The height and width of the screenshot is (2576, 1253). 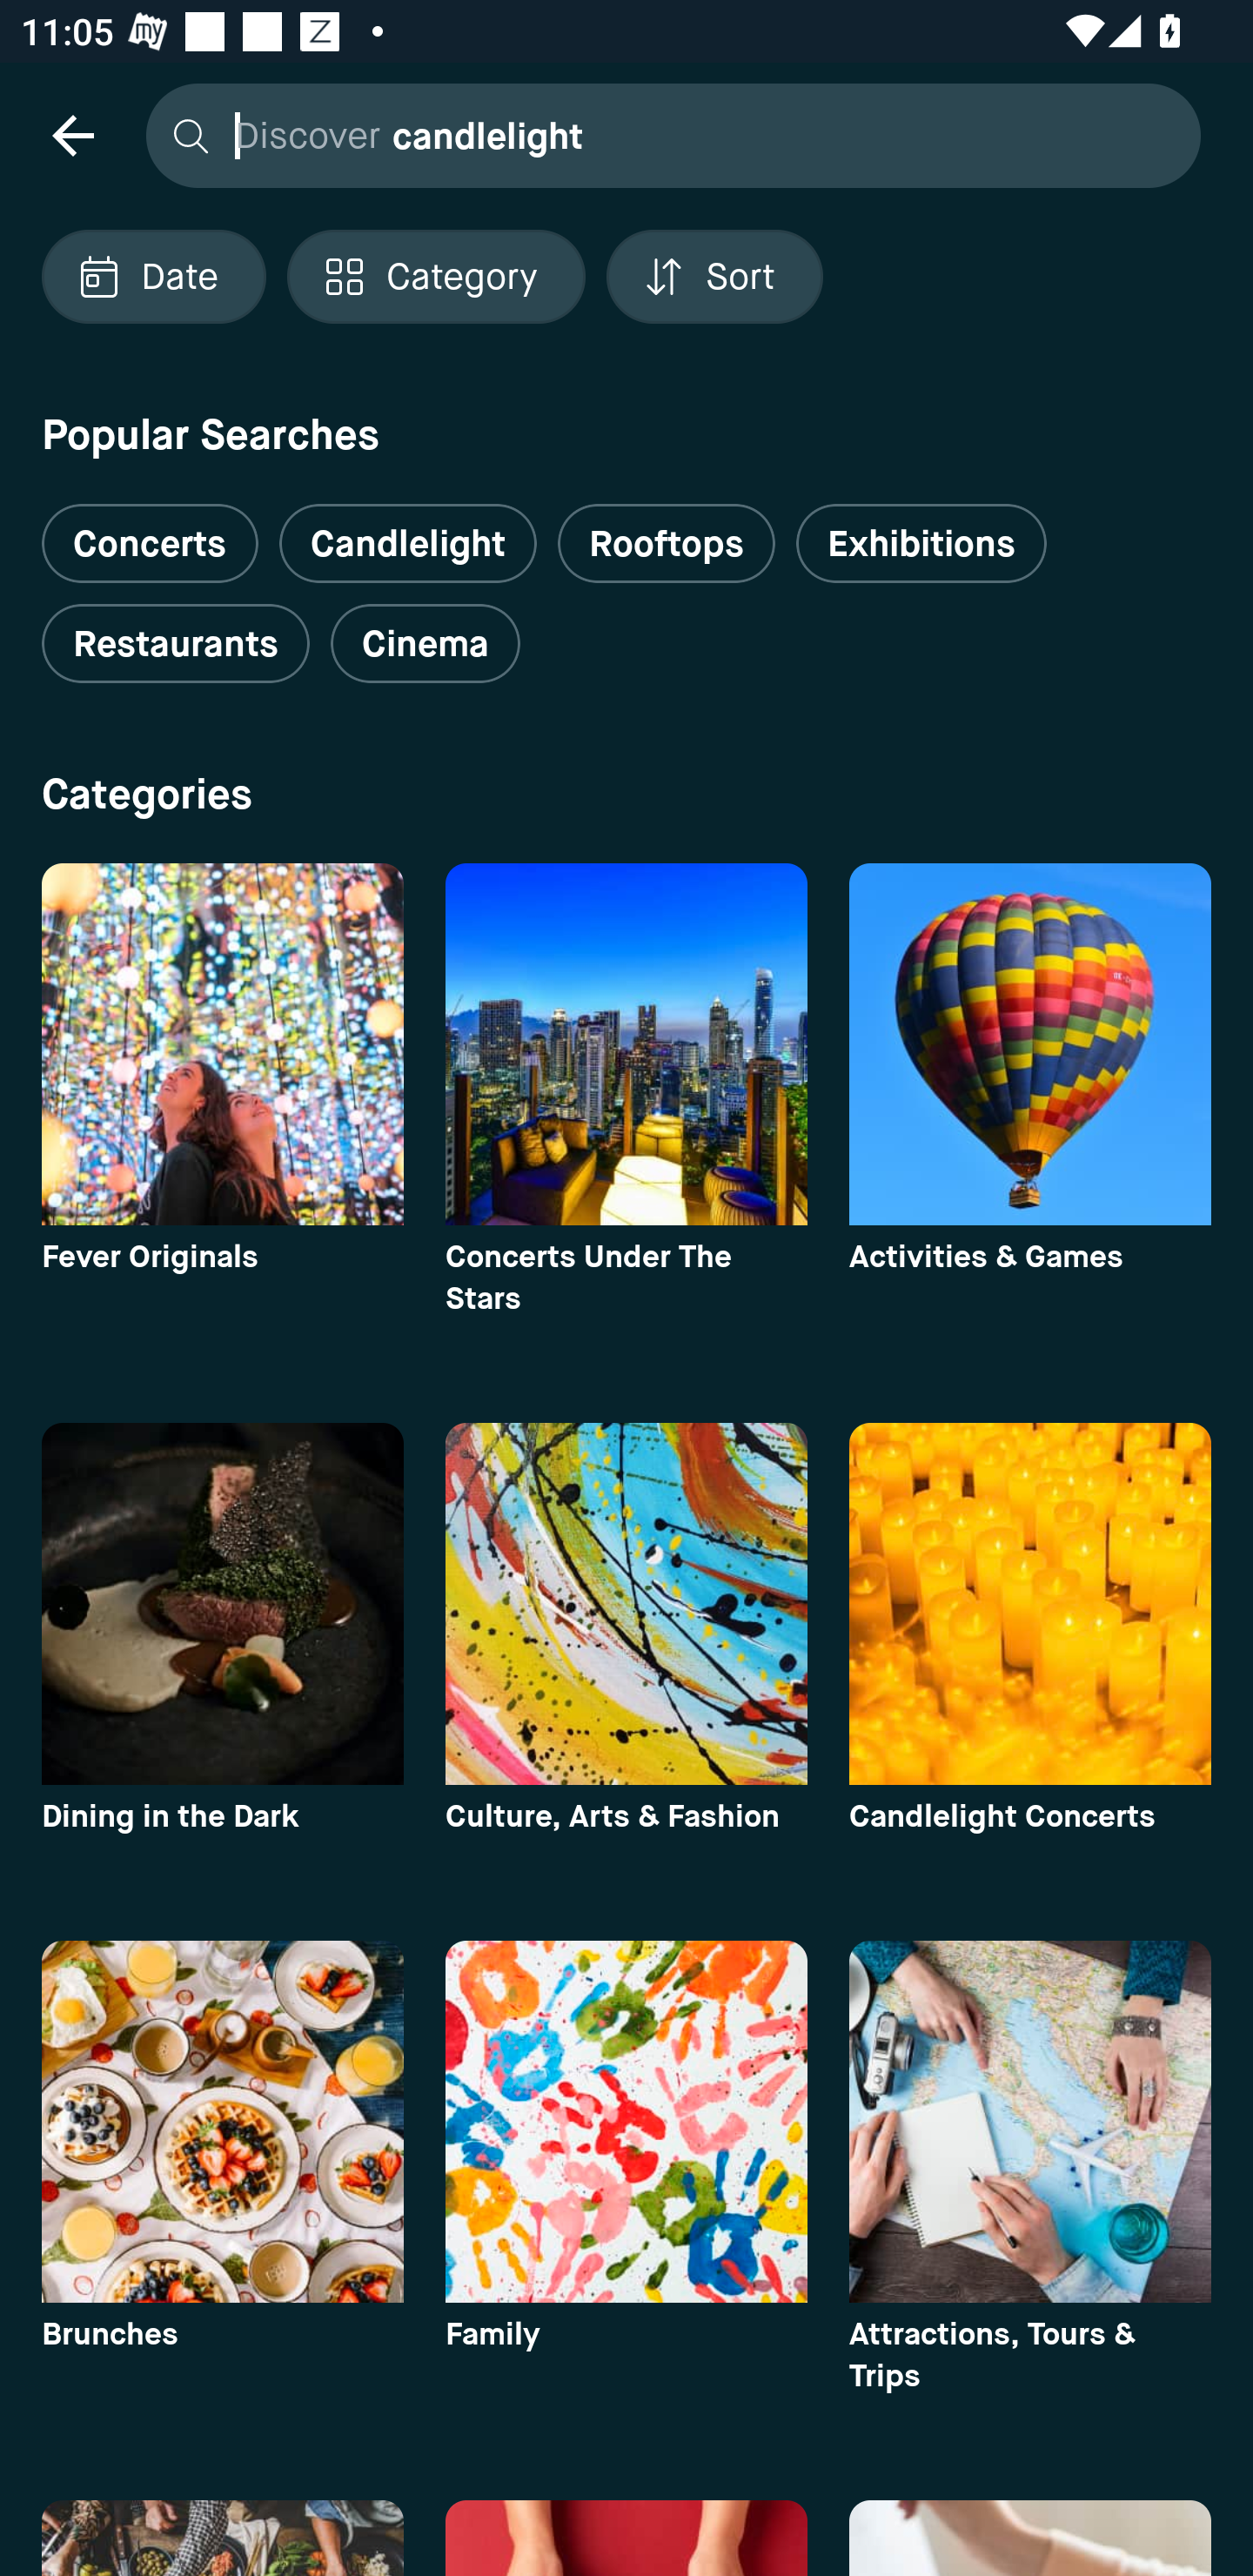 What do you see at coordinates (1030, 1044) in the screenshot?
I see `category image` at bounding box center [1030, 1044].